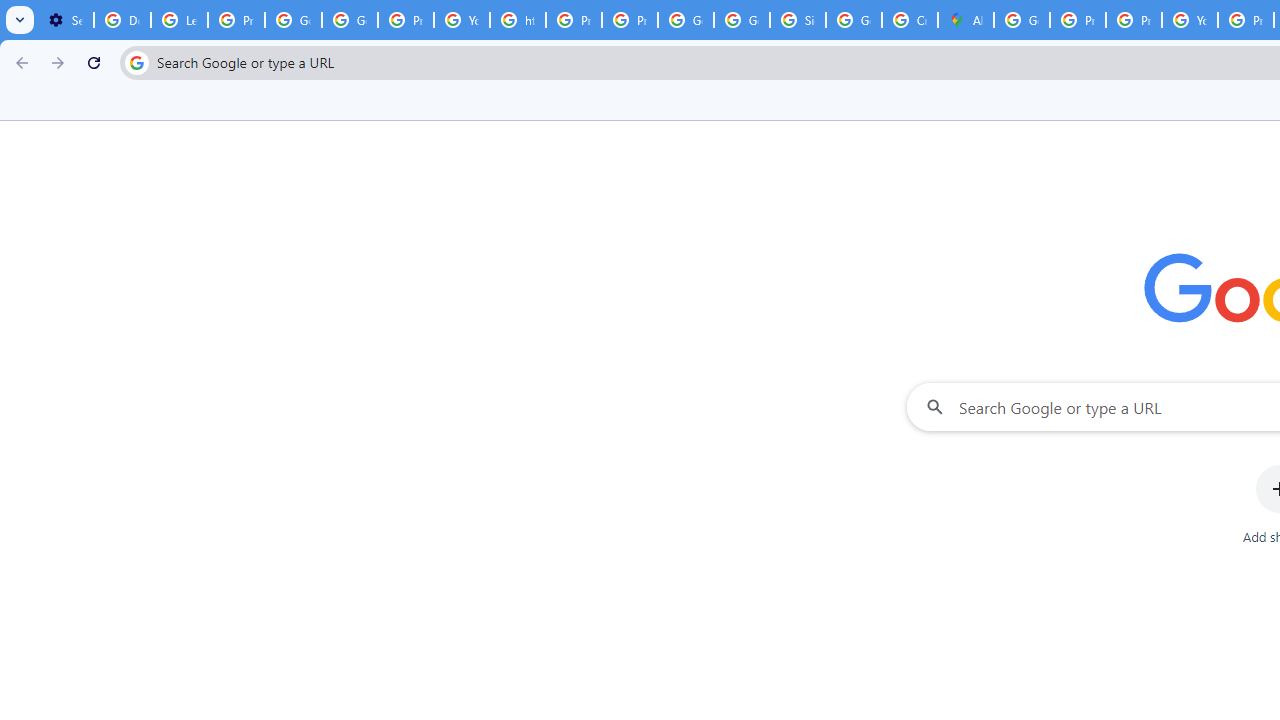  Describe the element at coordinates (798, 20) in the screenshot. I see `Sign in - Google Accounts` at that location.